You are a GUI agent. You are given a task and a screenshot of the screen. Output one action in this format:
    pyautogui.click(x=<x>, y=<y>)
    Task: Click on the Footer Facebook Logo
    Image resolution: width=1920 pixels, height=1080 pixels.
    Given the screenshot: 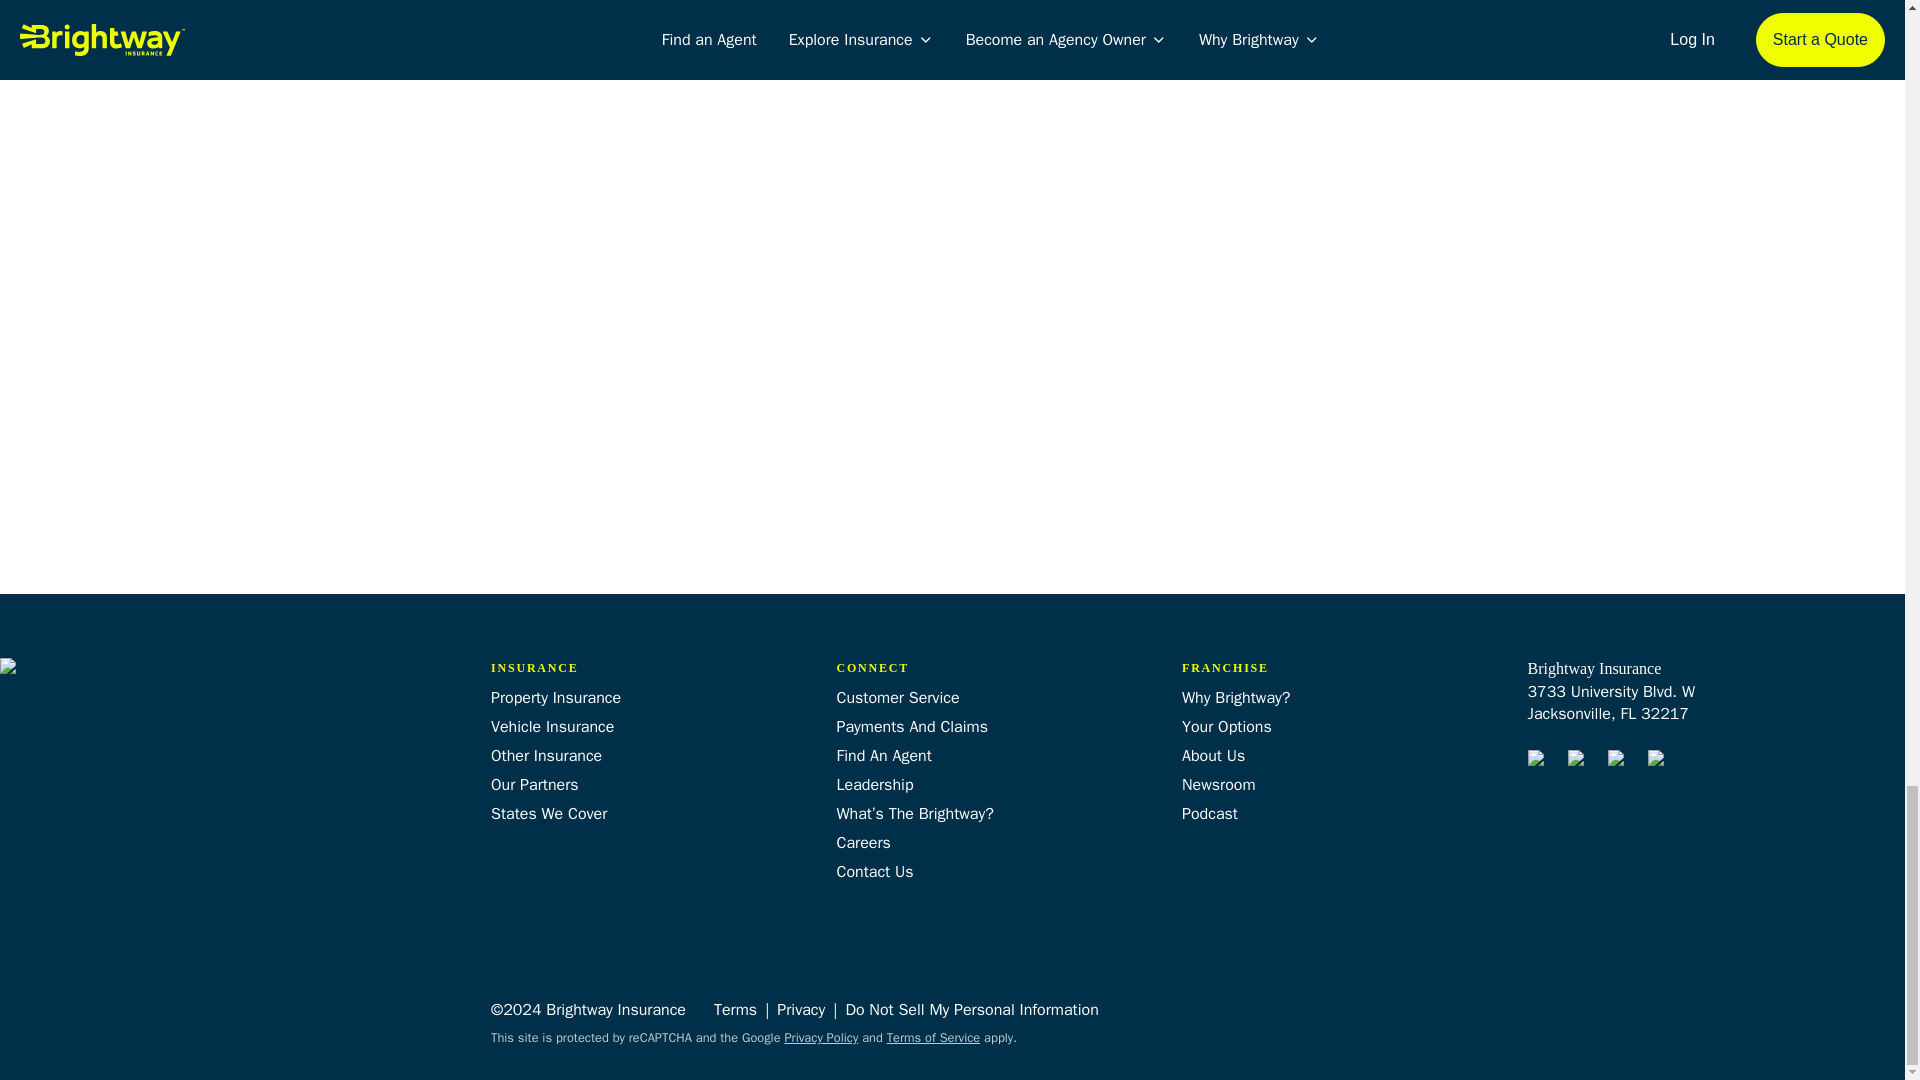 What is the action you would take?
    pyautogui.click(x=1540, y=762)
    